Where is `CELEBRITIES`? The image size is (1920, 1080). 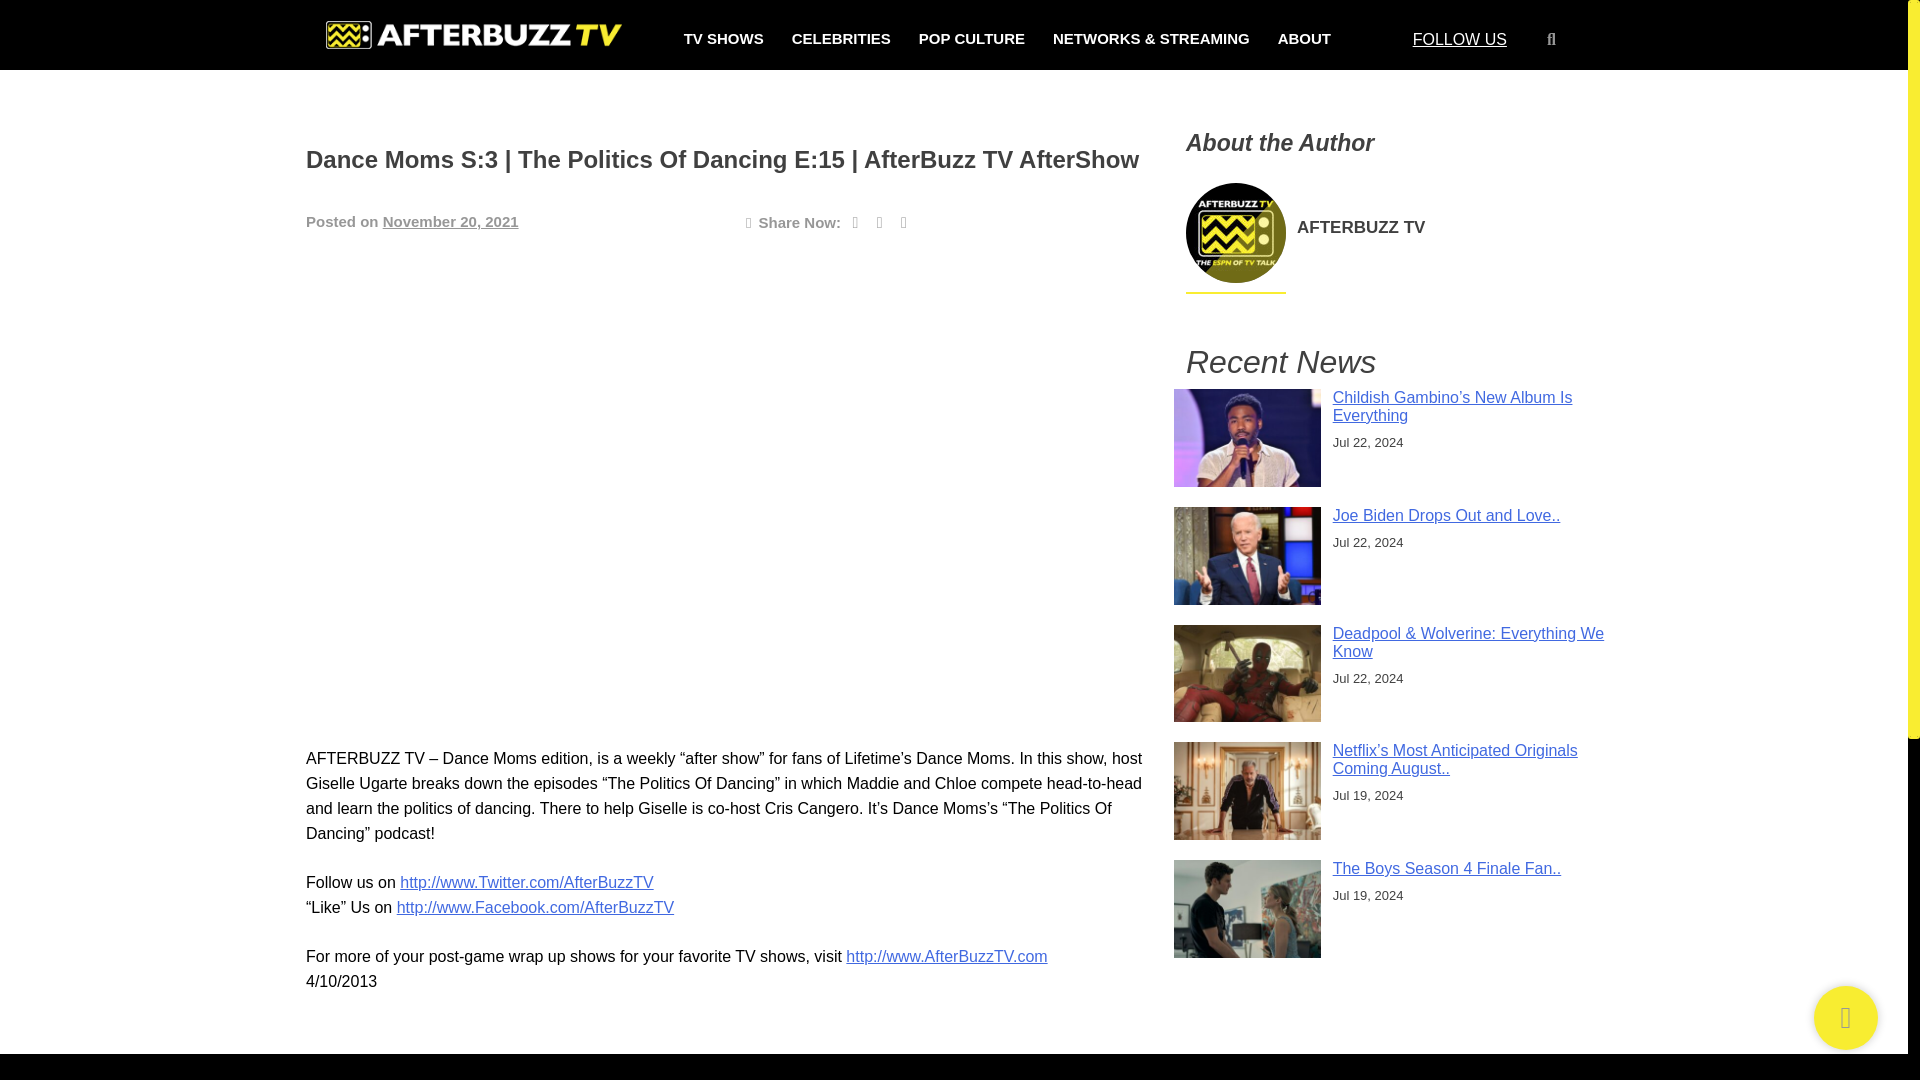
CELEBRITIES is located at coordinates (840, 39).